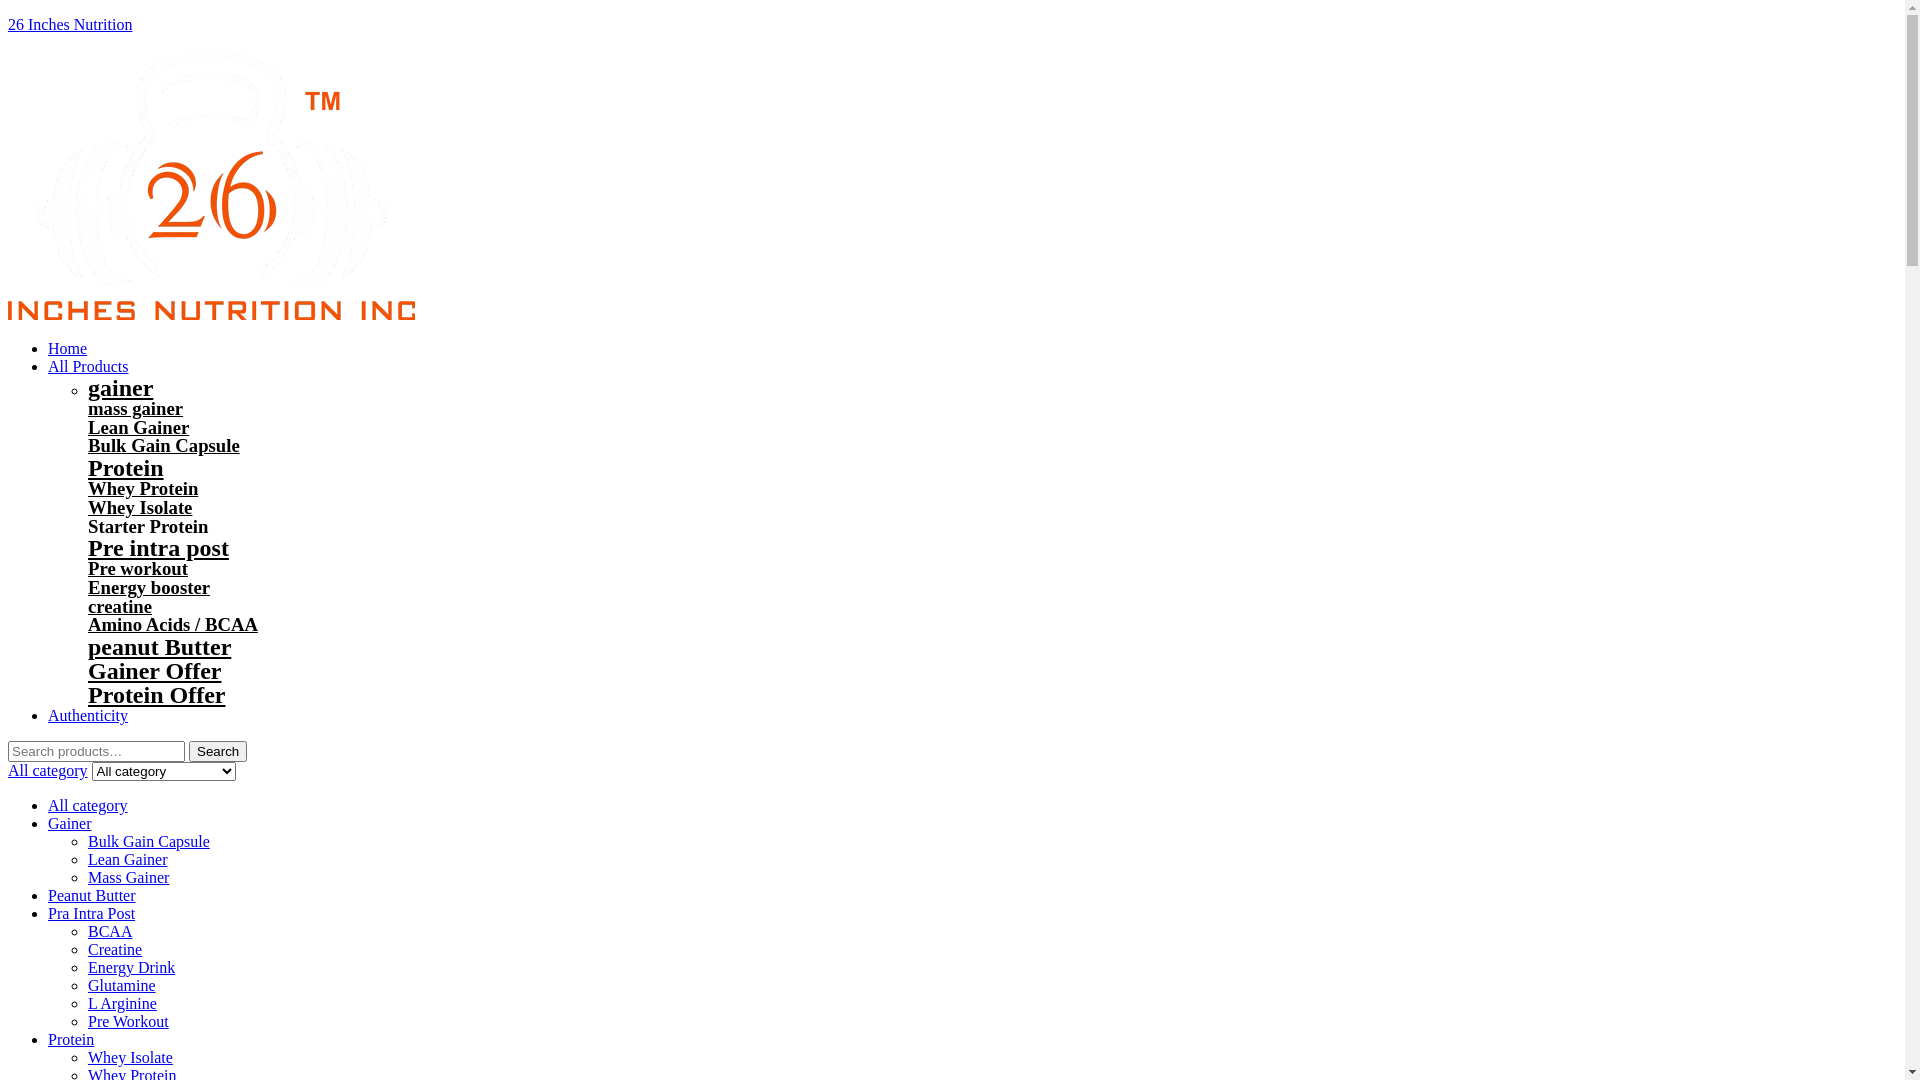 The height and width of the screenshot is (1080, 1920). Describe the element at coordinates (218, 752) in the screenshot. I see `Search` at that location.